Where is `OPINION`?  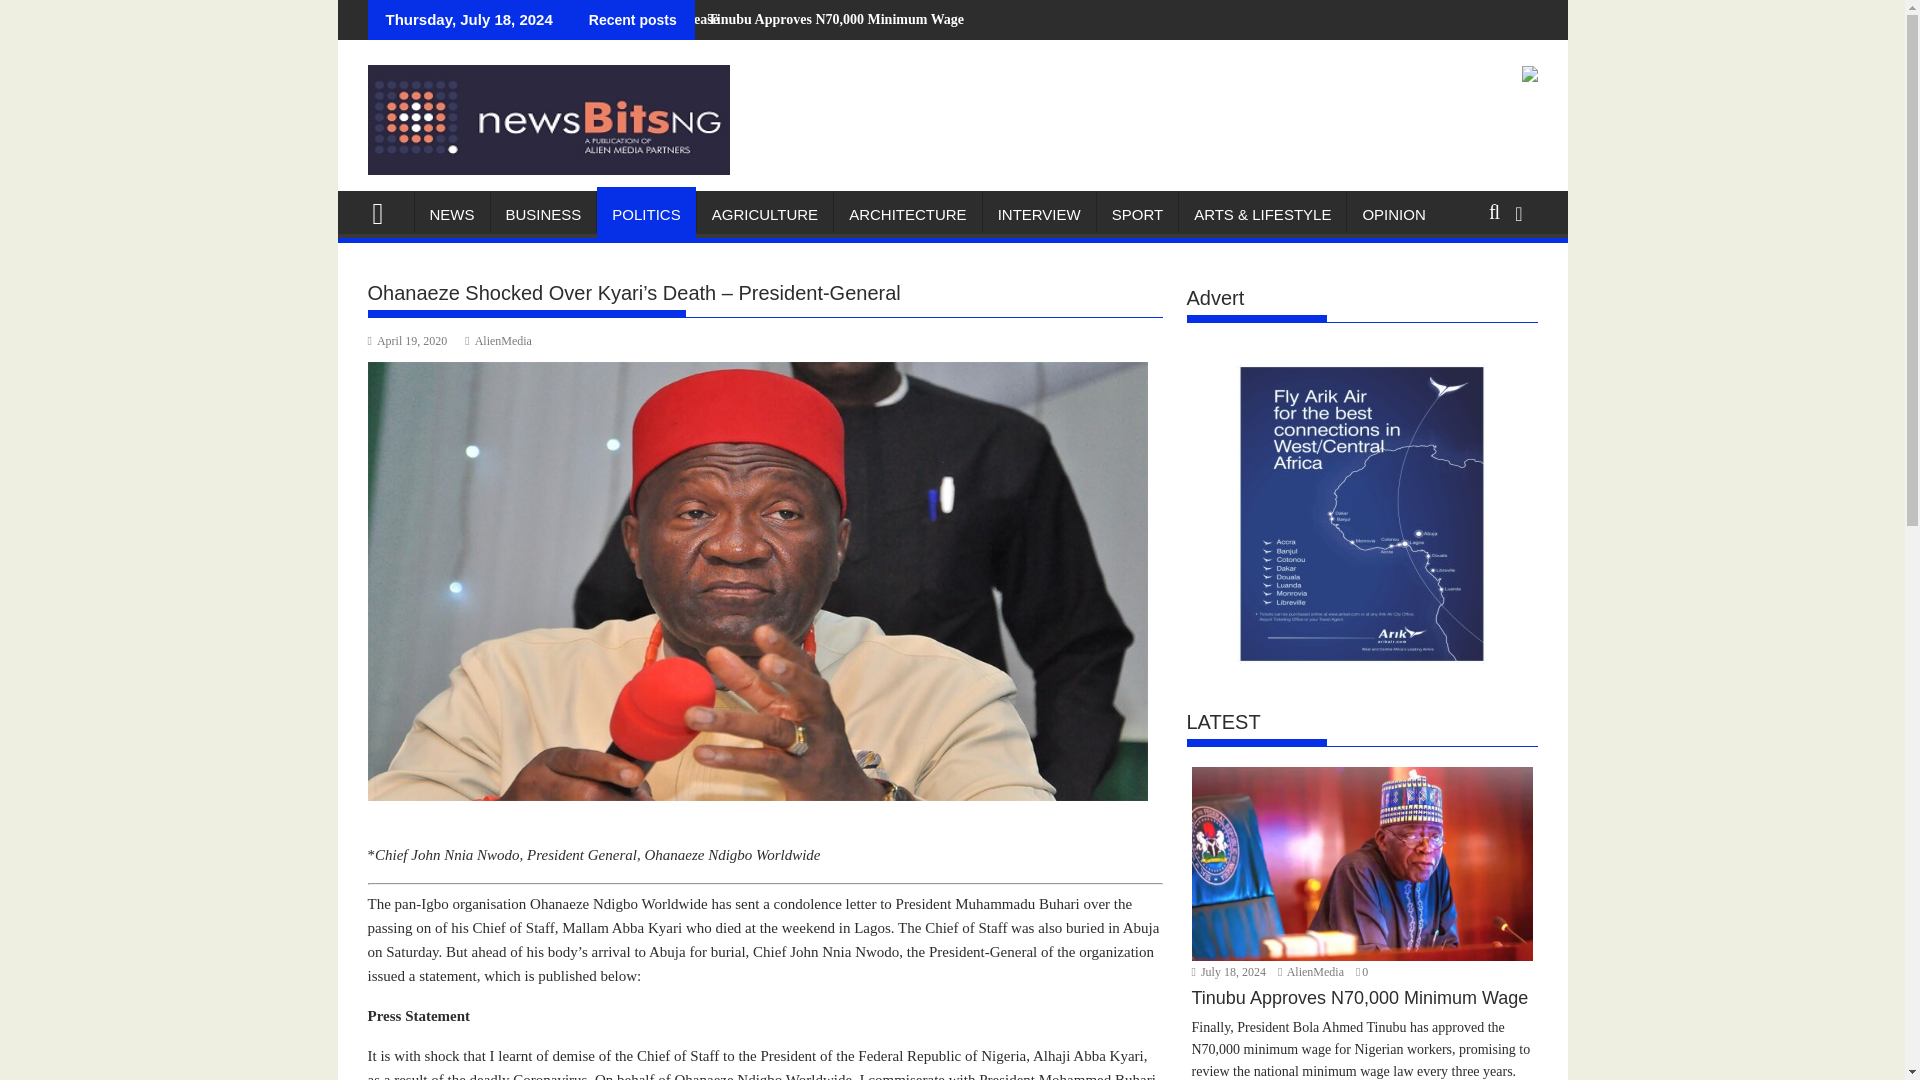 OPINION is located at coordinates (1394, 214).